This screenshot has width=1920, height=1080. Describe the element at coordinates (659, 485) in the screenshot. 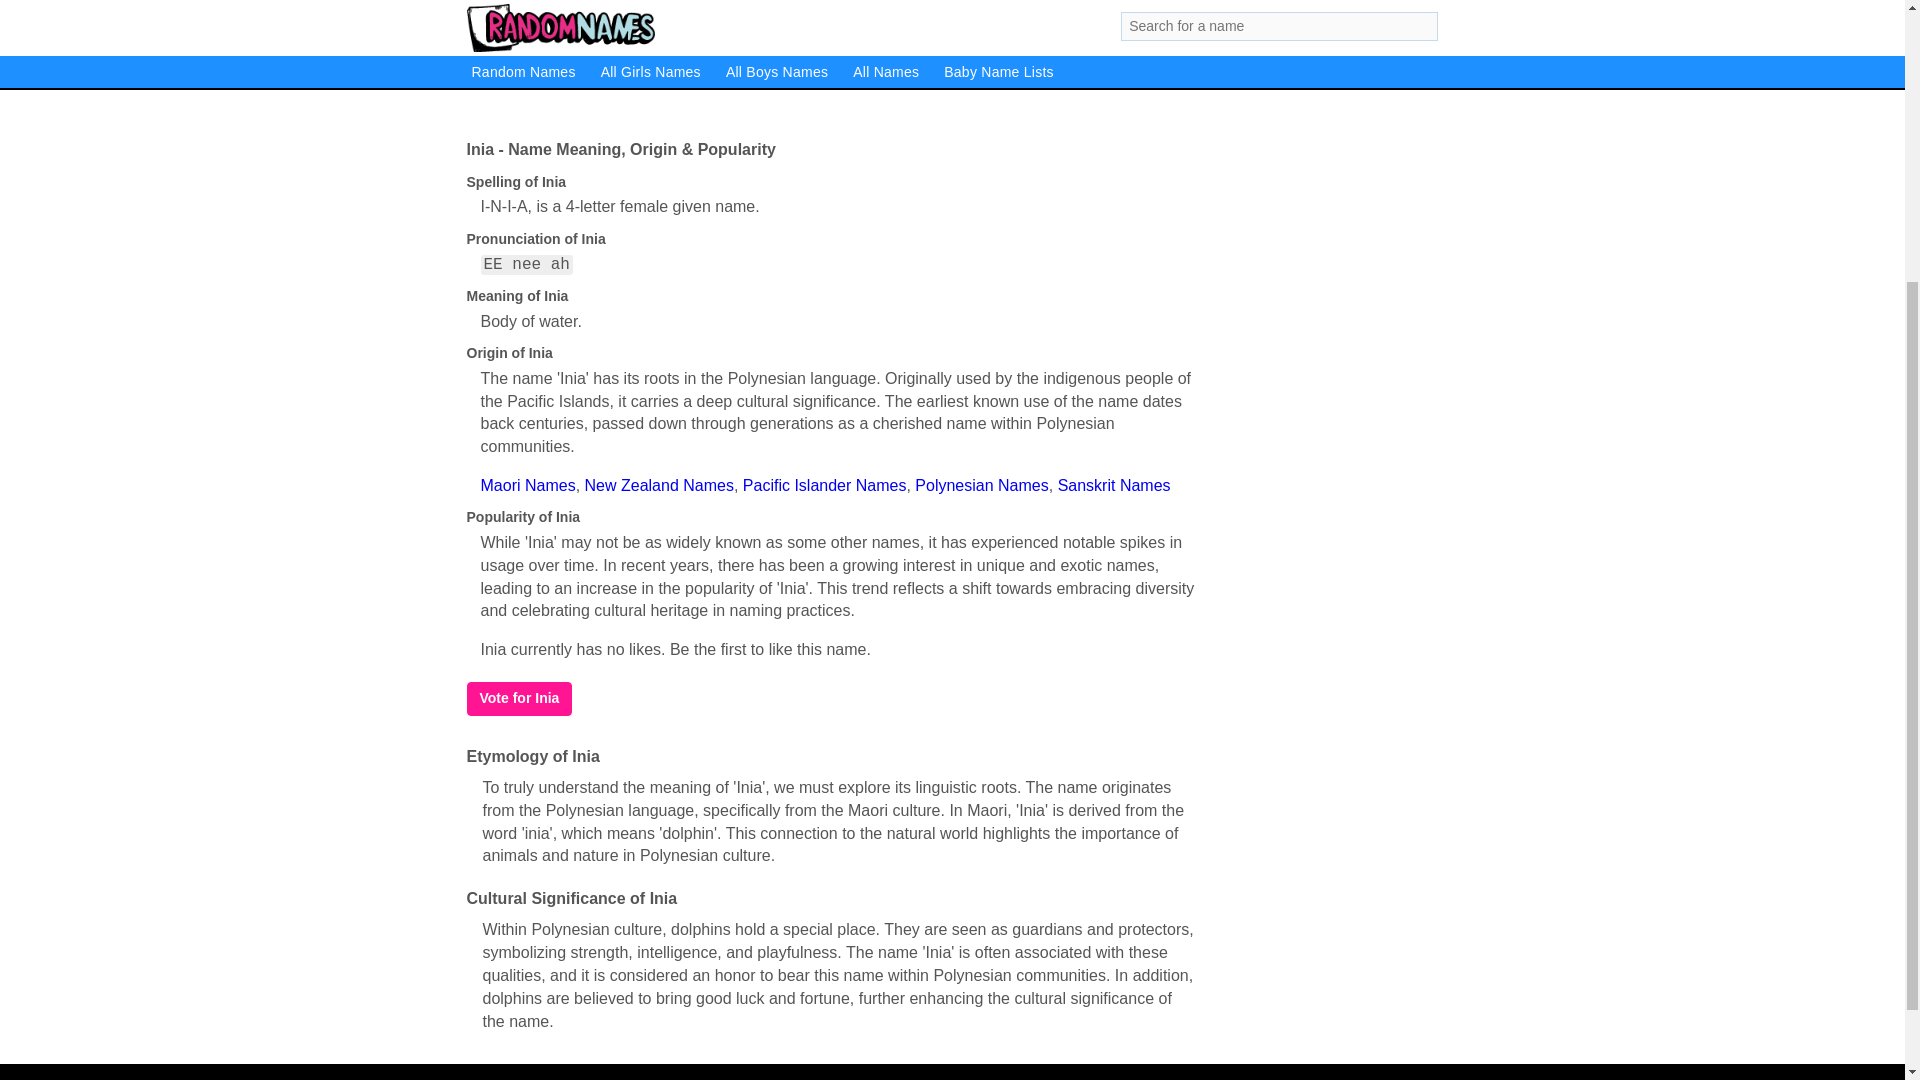

I see `New Zealand Names` at that location.